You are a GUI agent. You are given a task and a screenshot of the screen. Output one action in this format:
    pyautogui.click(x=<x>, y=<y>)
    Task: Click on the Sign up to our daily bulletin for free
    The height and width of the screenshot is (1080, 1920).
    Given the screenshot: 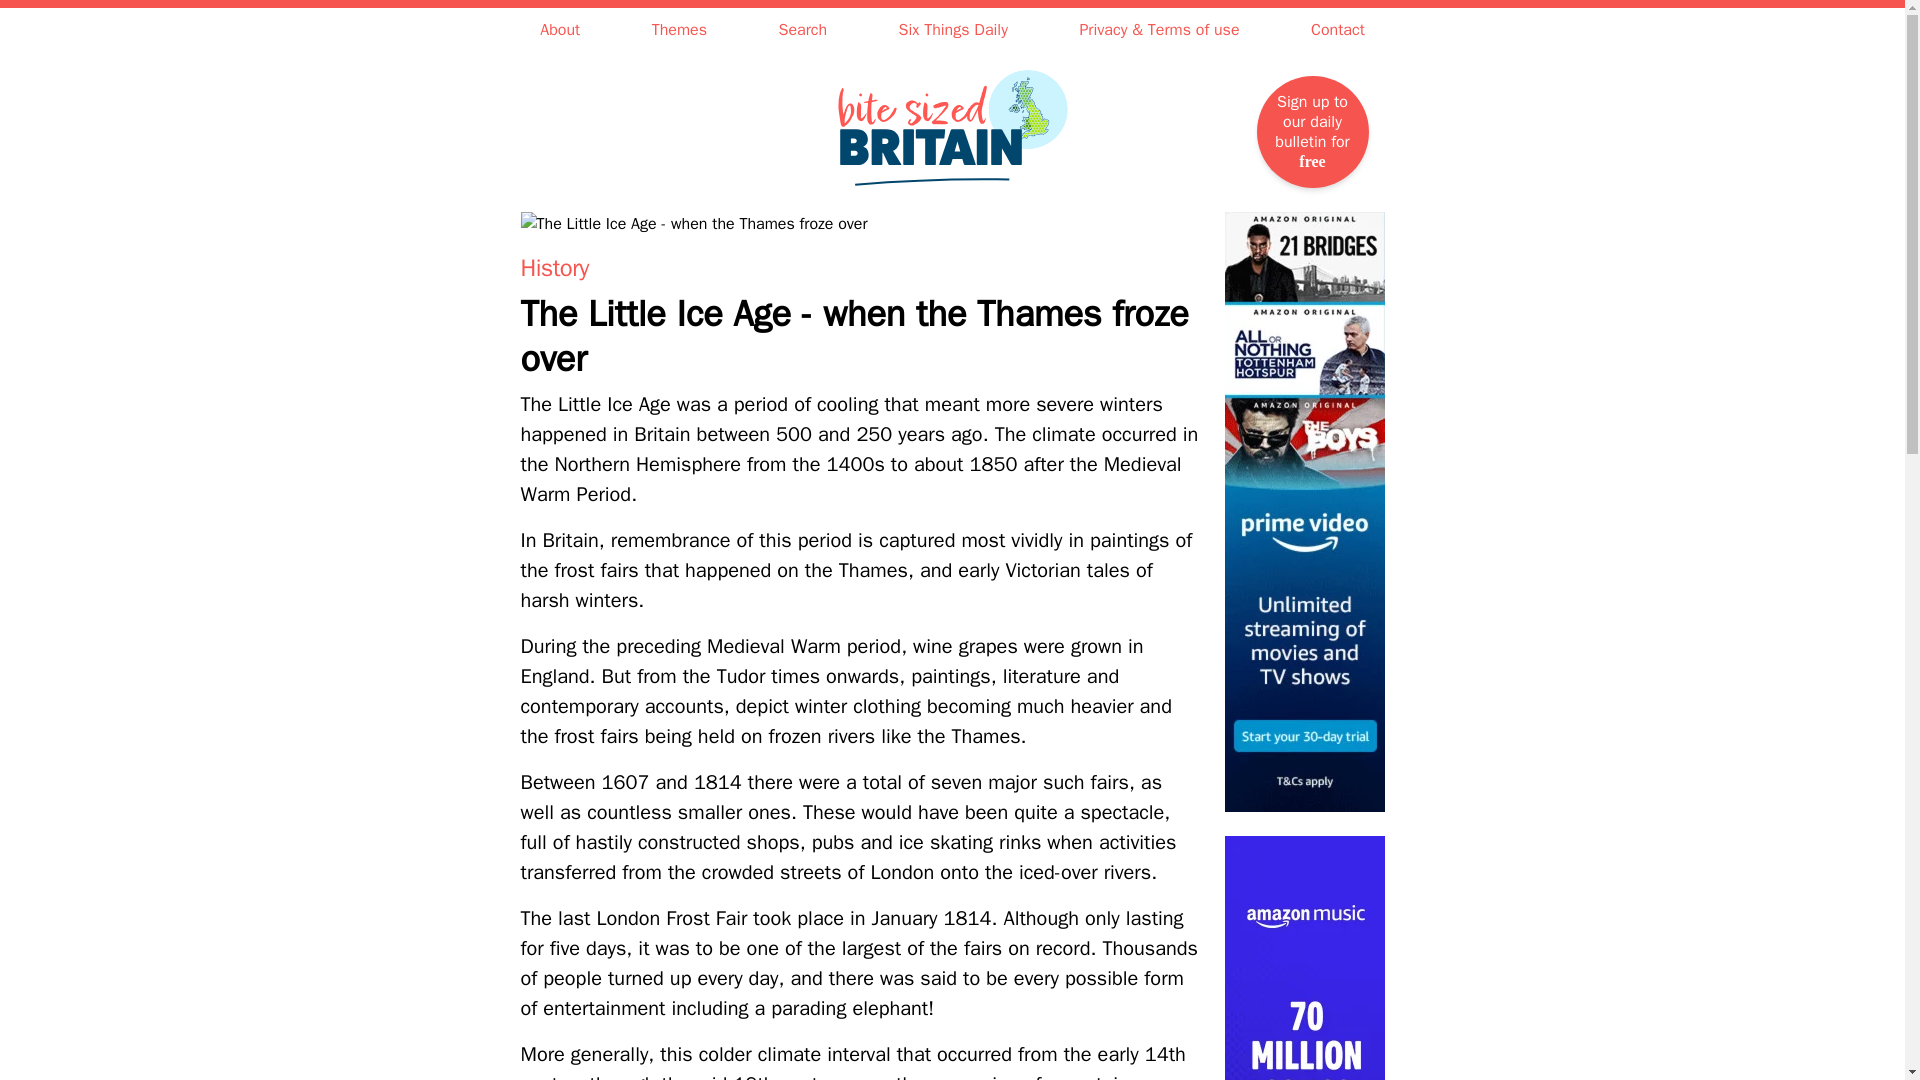 What is the action you would take?
    pyautogui.click(x=1311, y=131)
    